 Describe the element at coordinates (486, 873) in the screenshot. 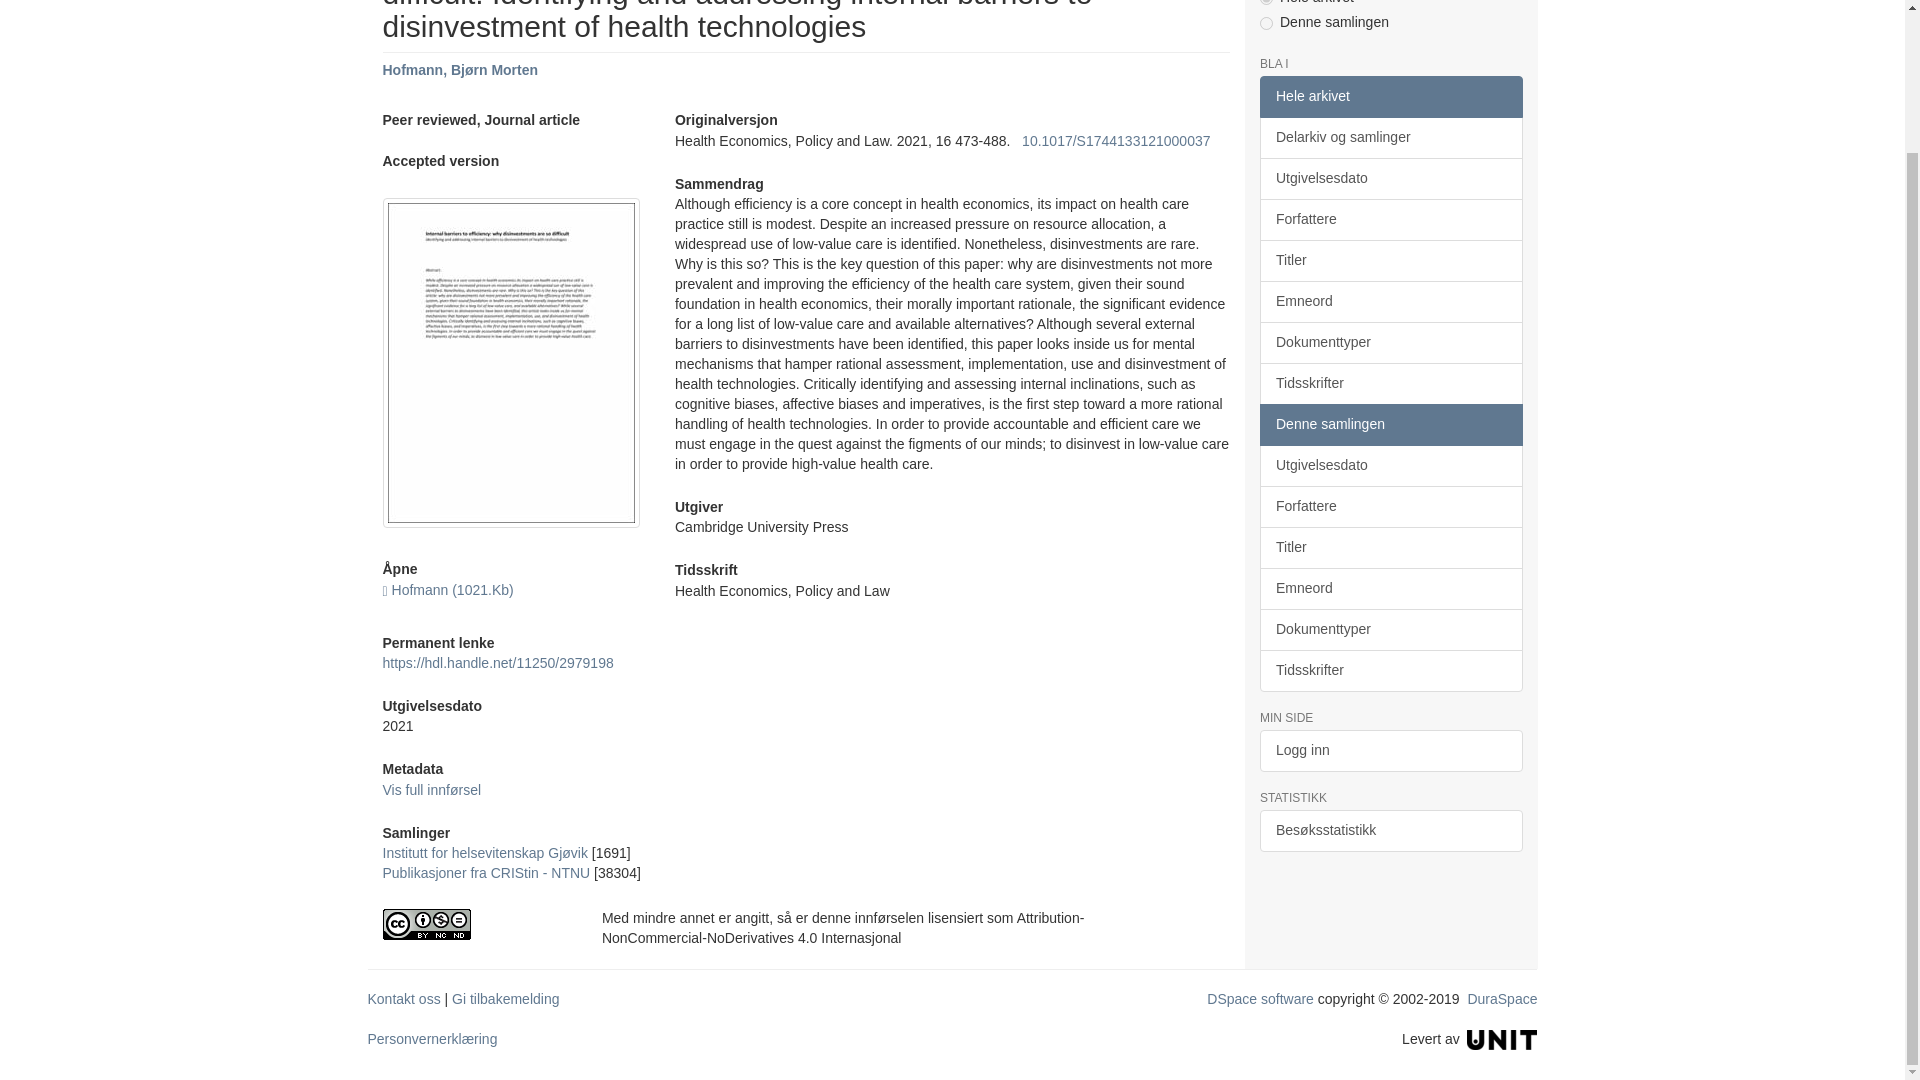

I see `Publikasjoner fra CRIStin - NTNU` at that location.